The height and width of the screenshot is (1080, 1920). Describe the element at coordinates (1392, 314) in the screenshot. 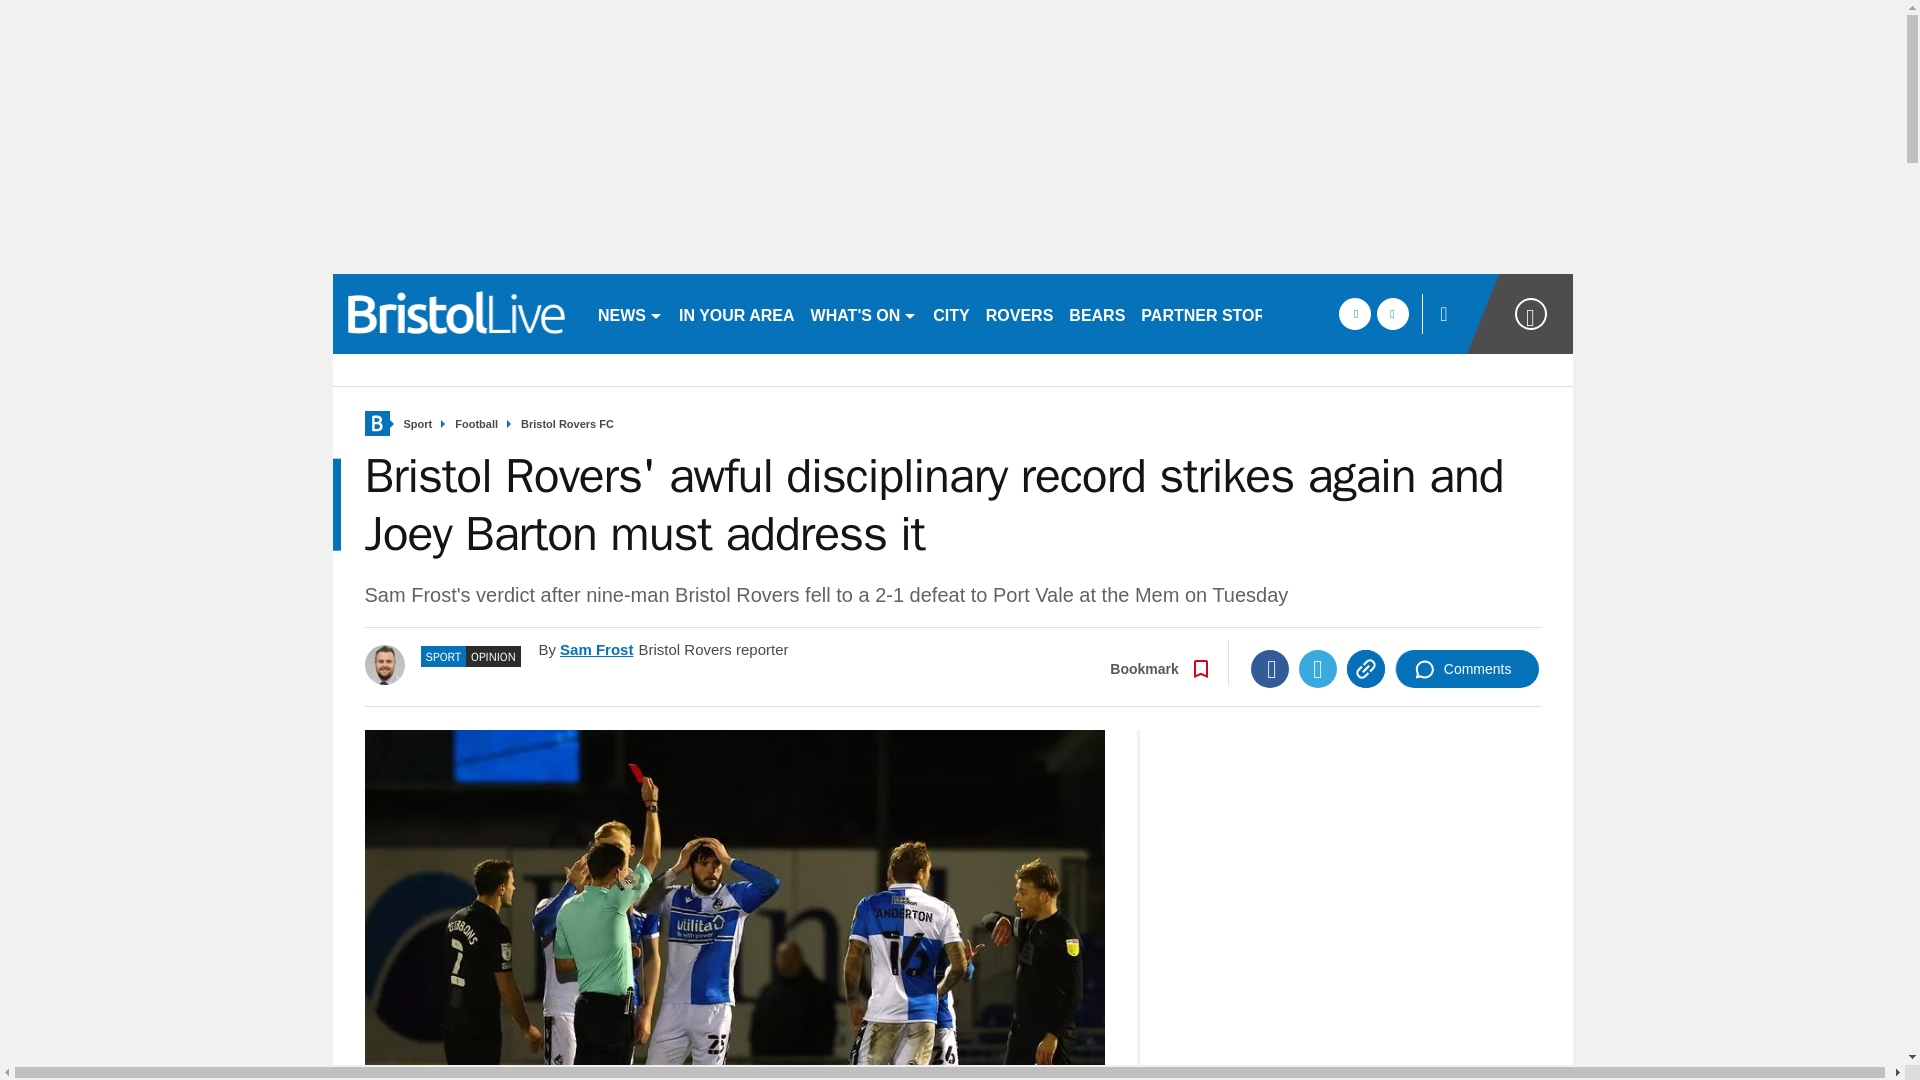

I see `twitter` at that location.